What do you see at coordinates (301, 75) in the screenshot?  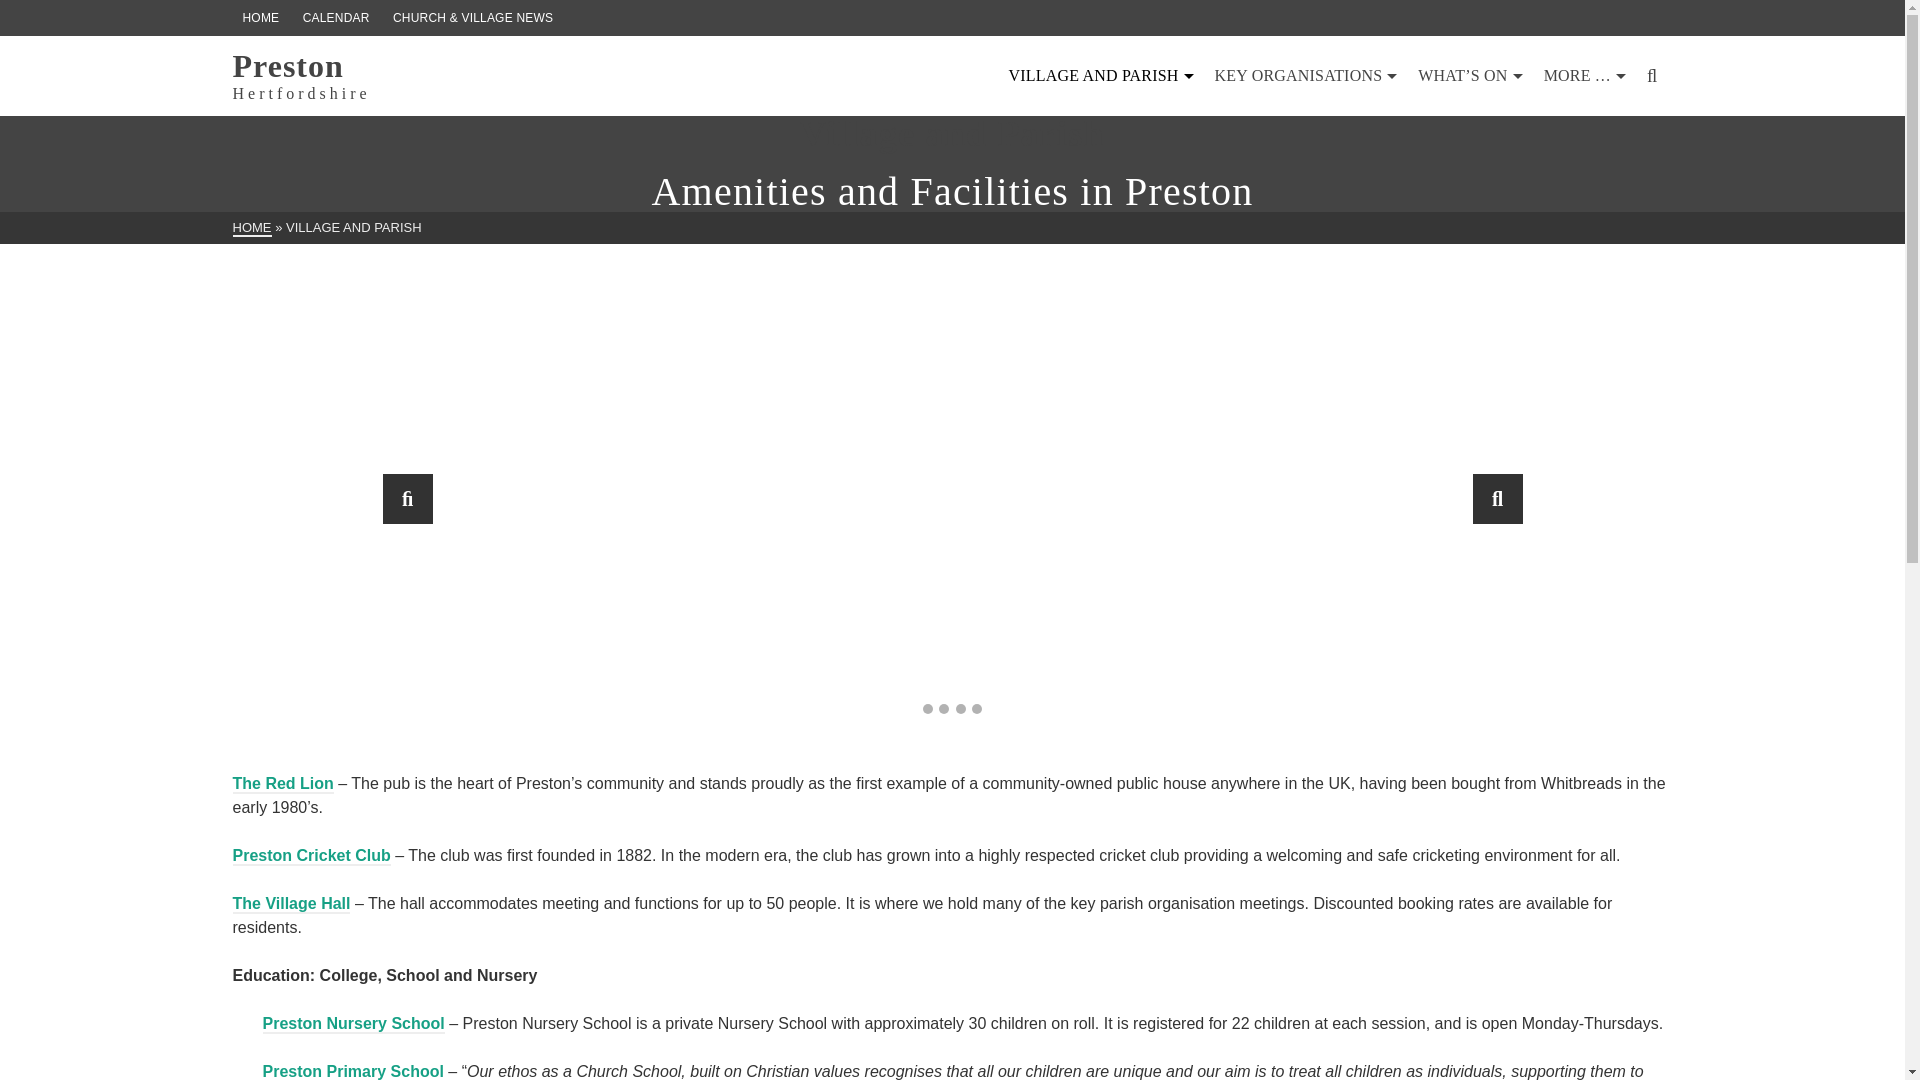 I see `HOME` at bounding box center [301, 75].